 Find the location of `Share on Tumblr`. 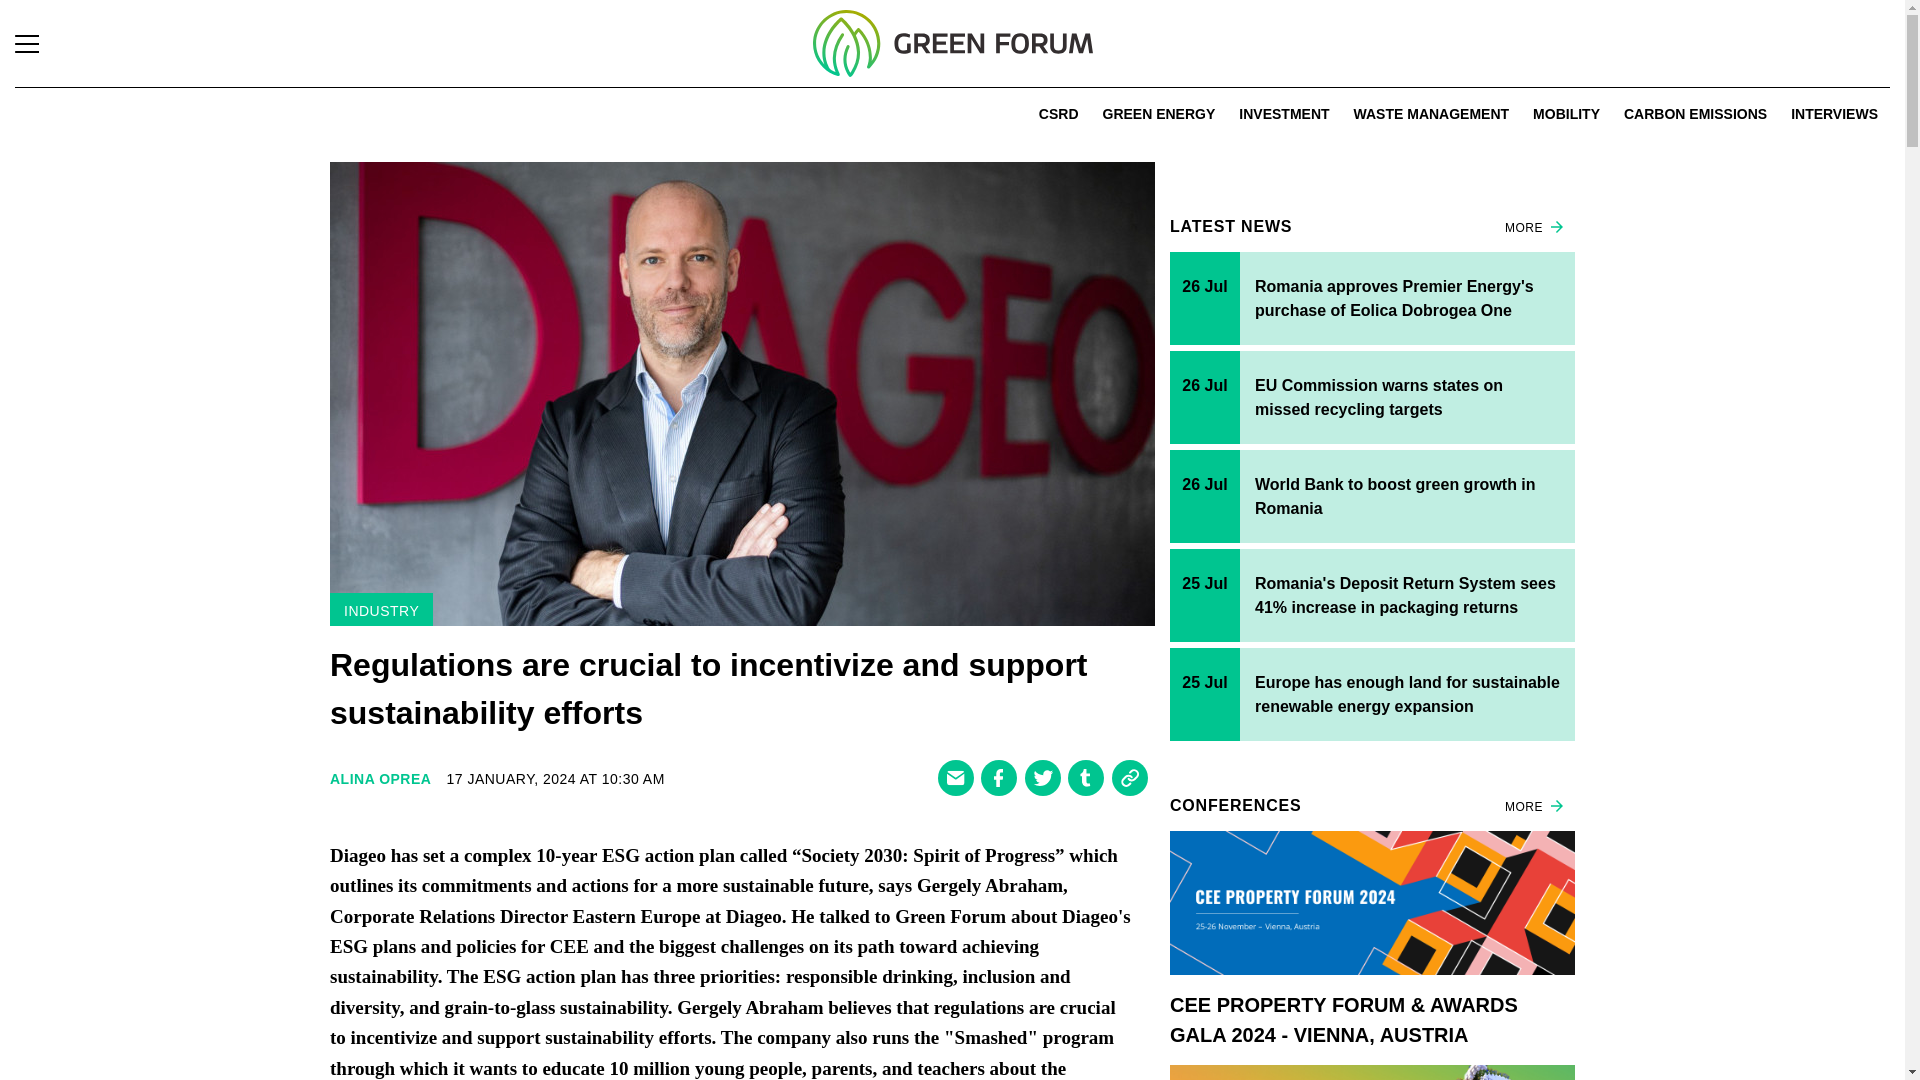

Share on Tumblr is located at coordinates (1086, 778).